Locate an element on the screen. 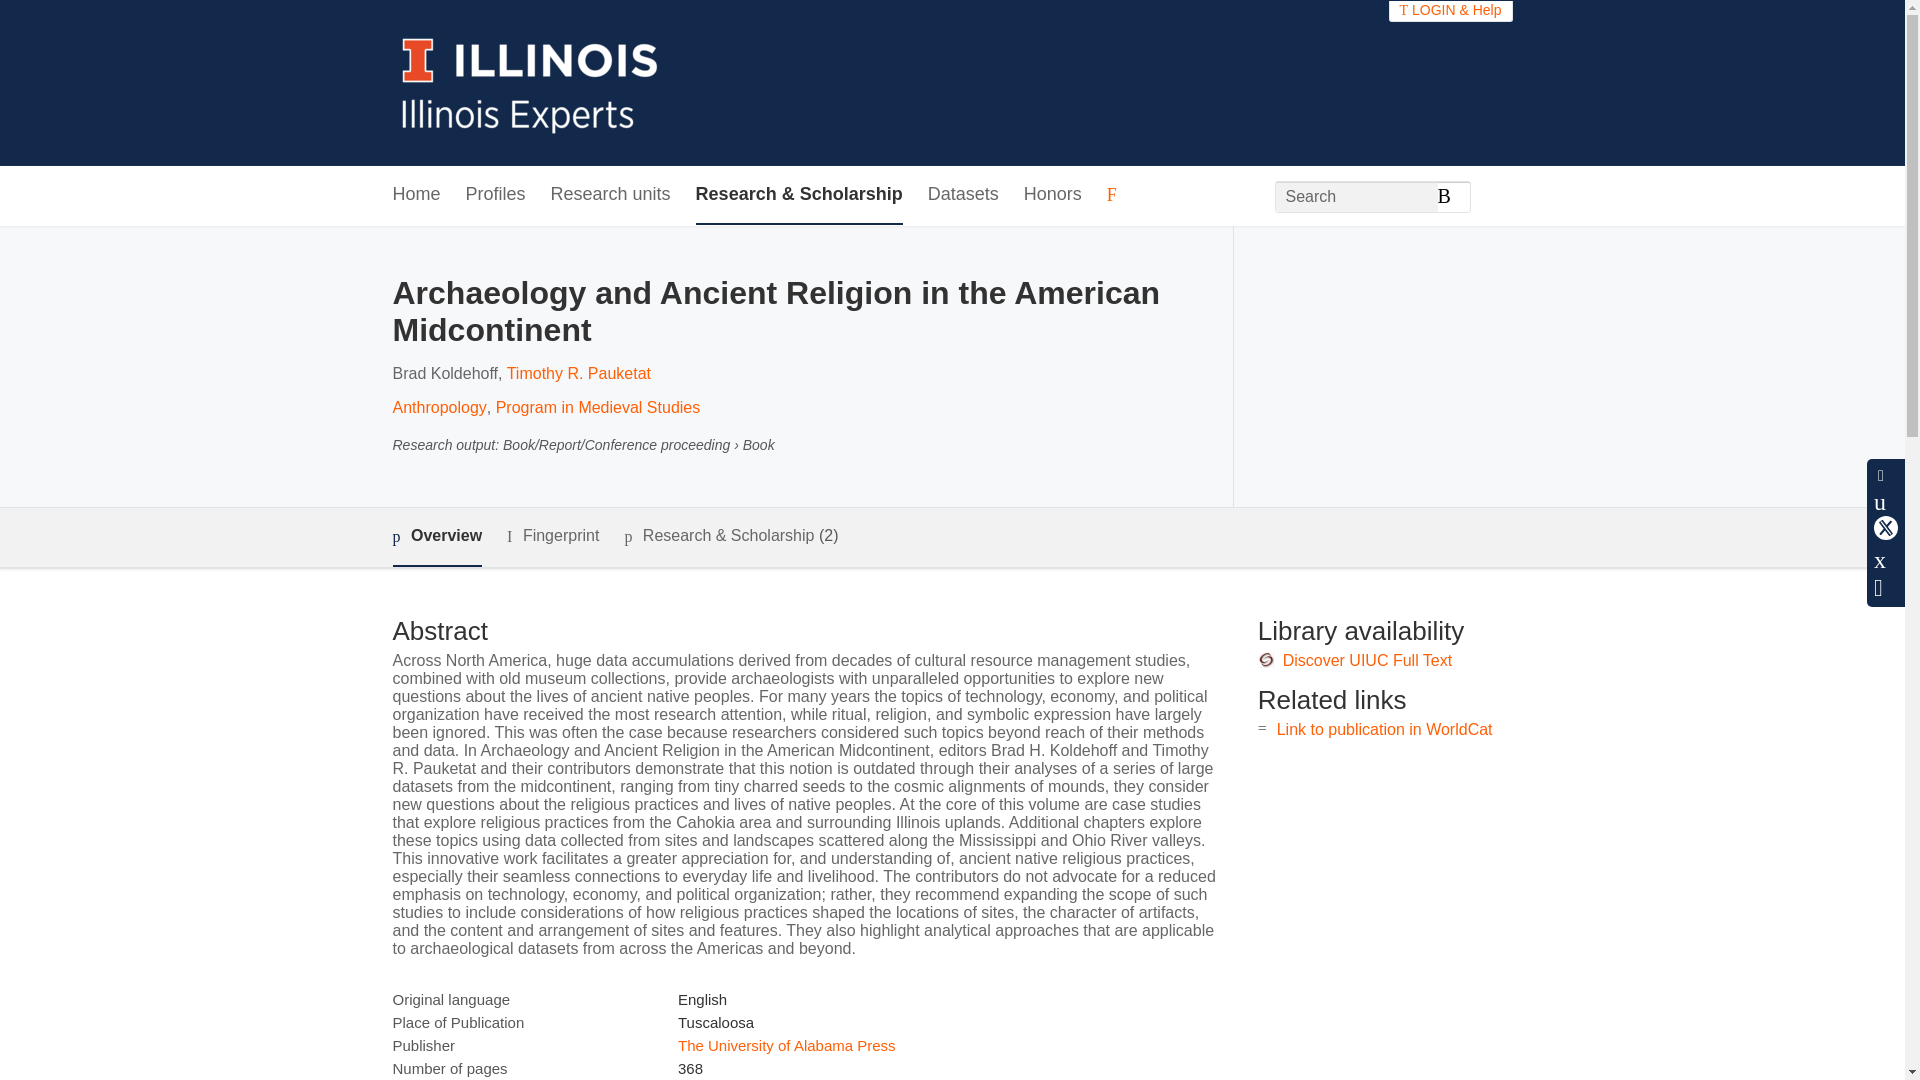 The height and width of the screenshot is (1080, 1920). Honors is located at coordinates (1052, 195).